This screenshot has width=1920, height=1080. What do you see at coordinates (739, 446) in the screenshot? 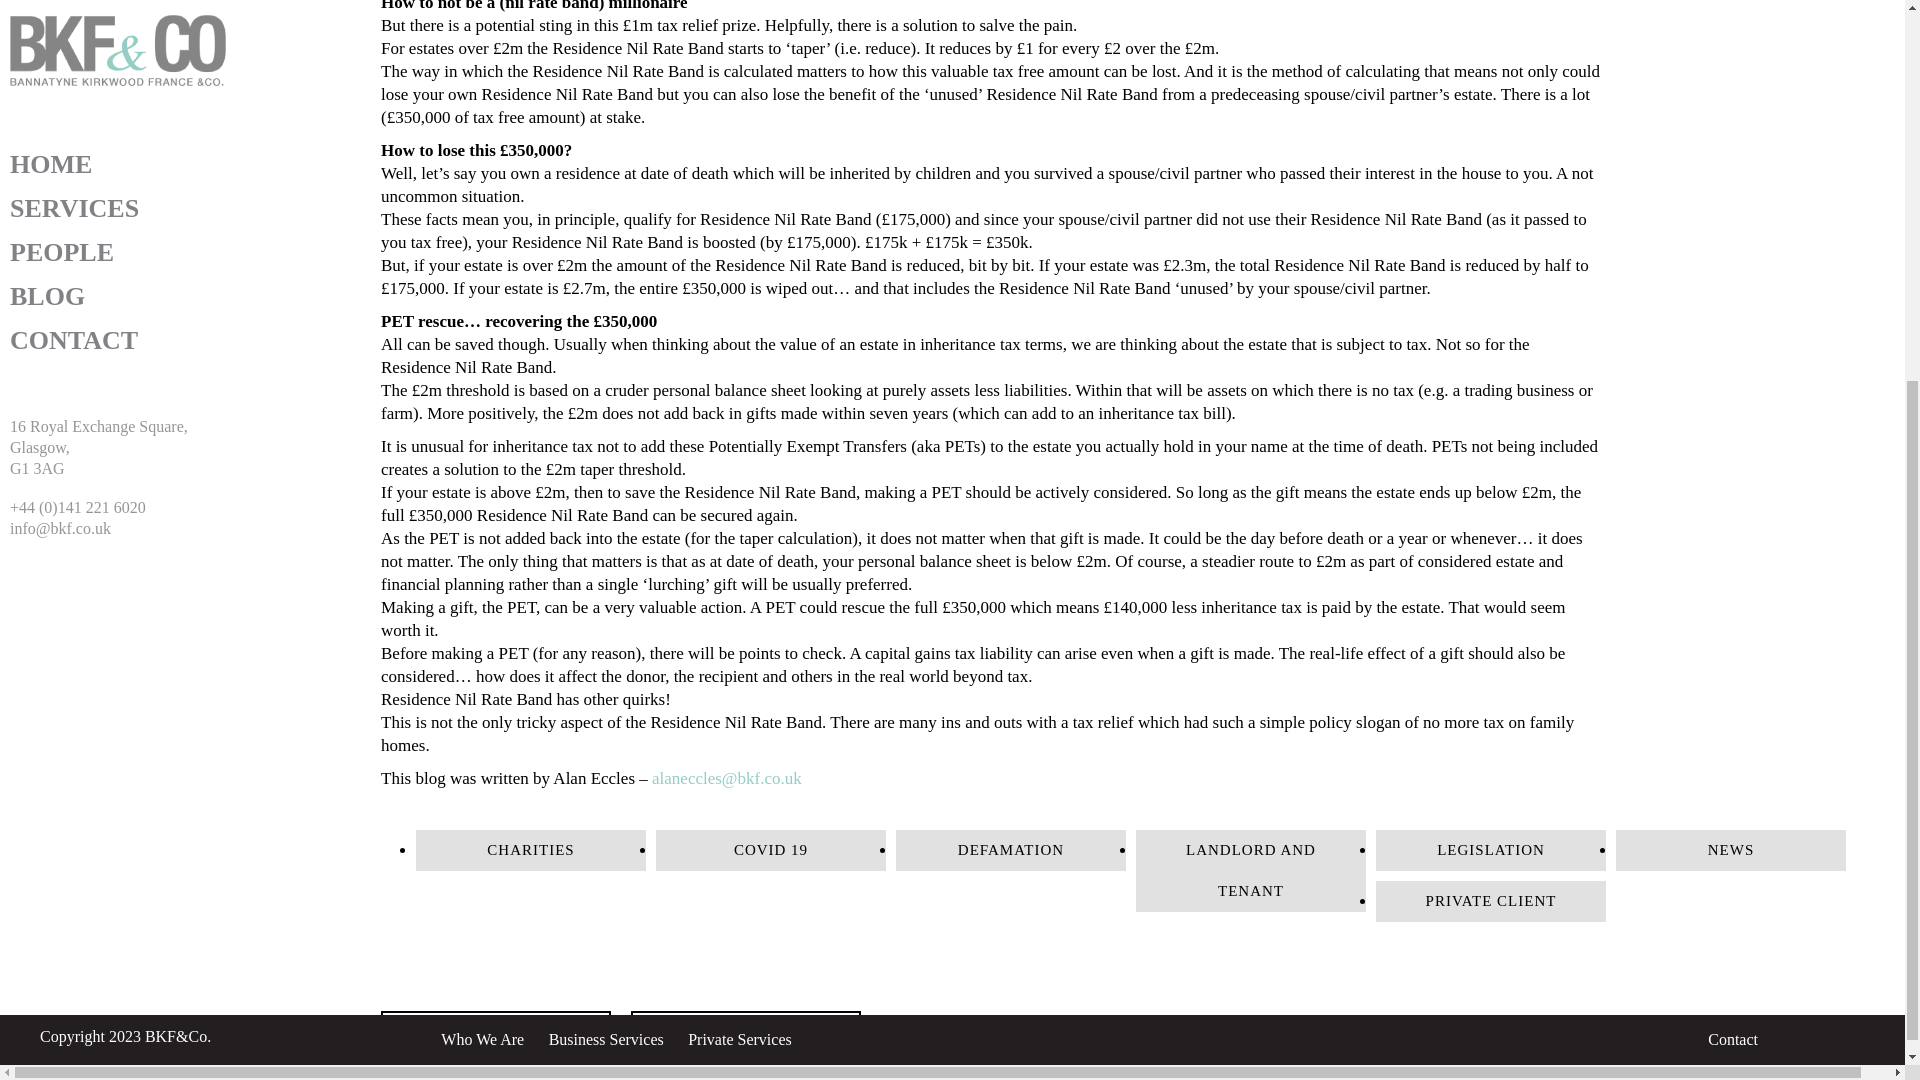
I see `Private Services` at bounding box center [739, 446].